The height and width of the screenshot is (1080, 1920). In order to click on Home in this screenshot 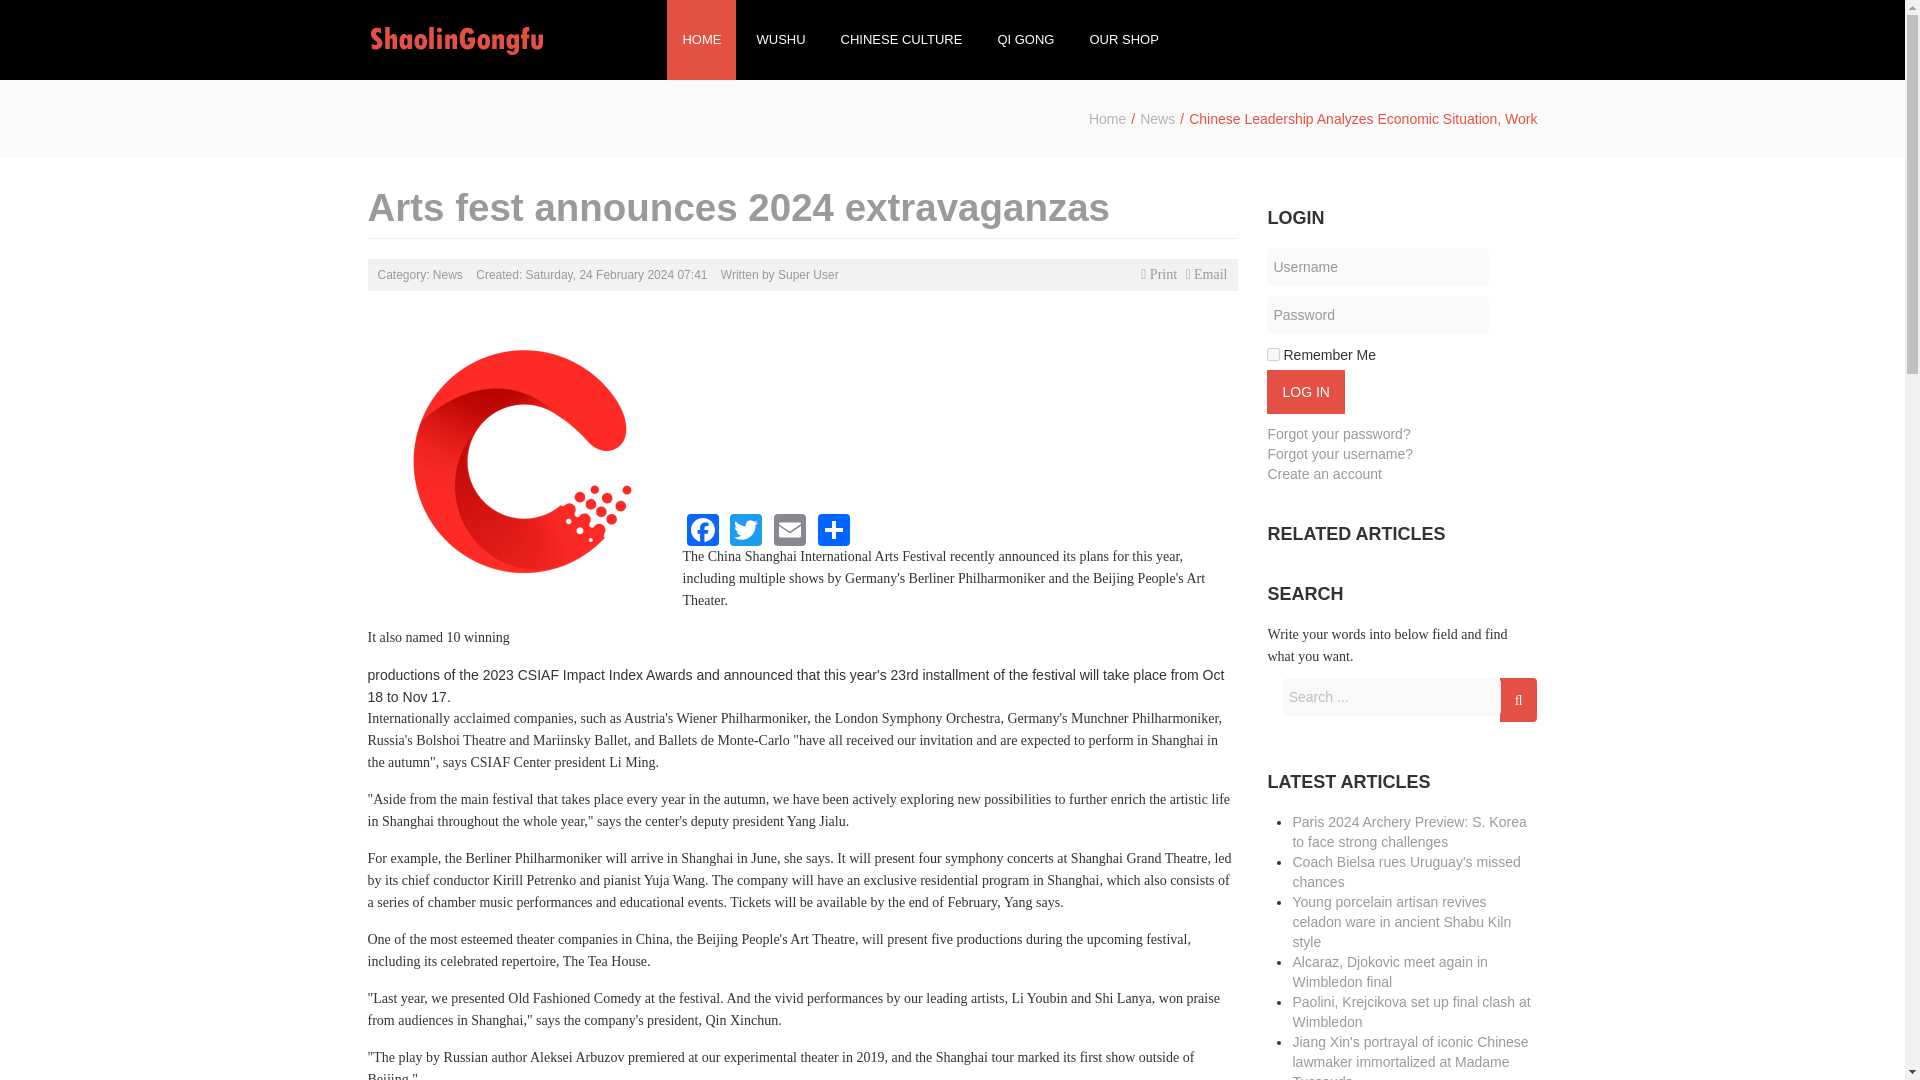, I will do `click(1106, 119)`.